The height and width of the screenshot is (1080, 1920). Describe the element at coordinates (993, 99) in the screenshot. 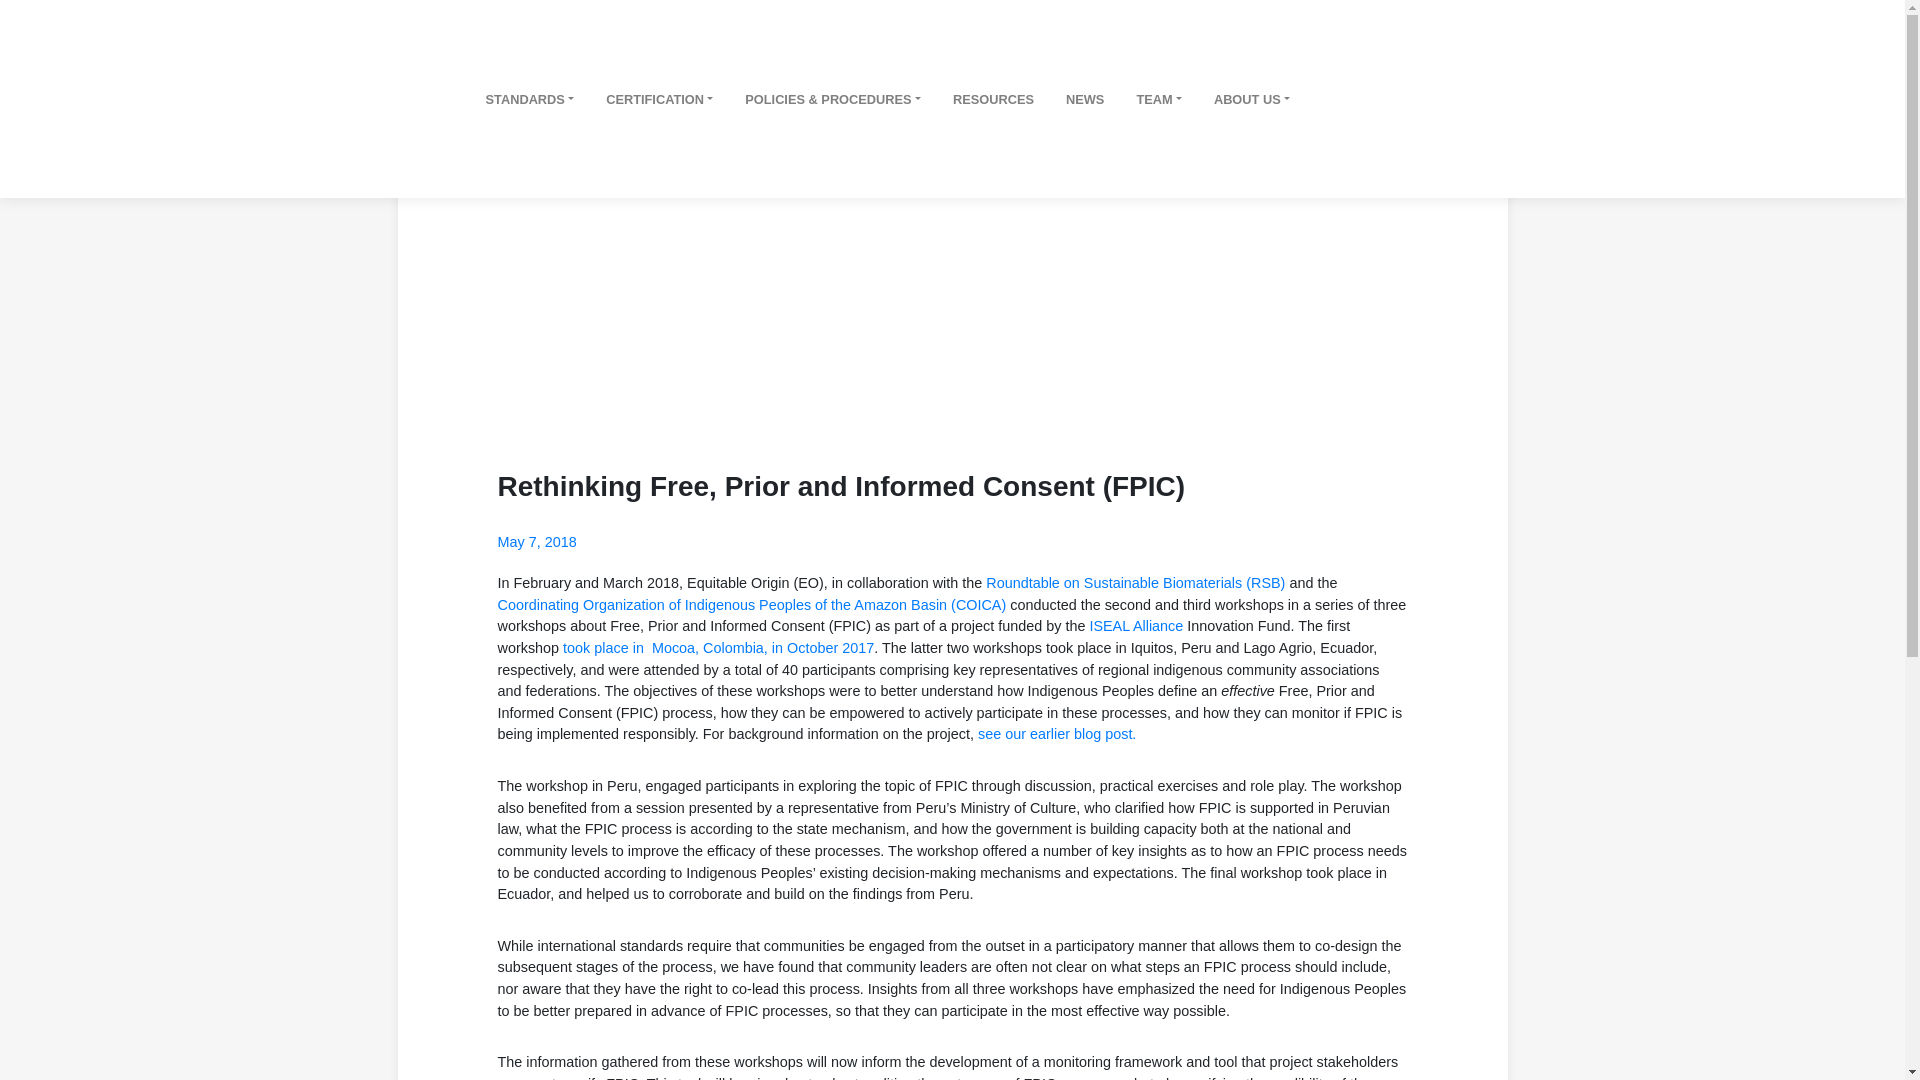

I see `RESOURCES` at that location.